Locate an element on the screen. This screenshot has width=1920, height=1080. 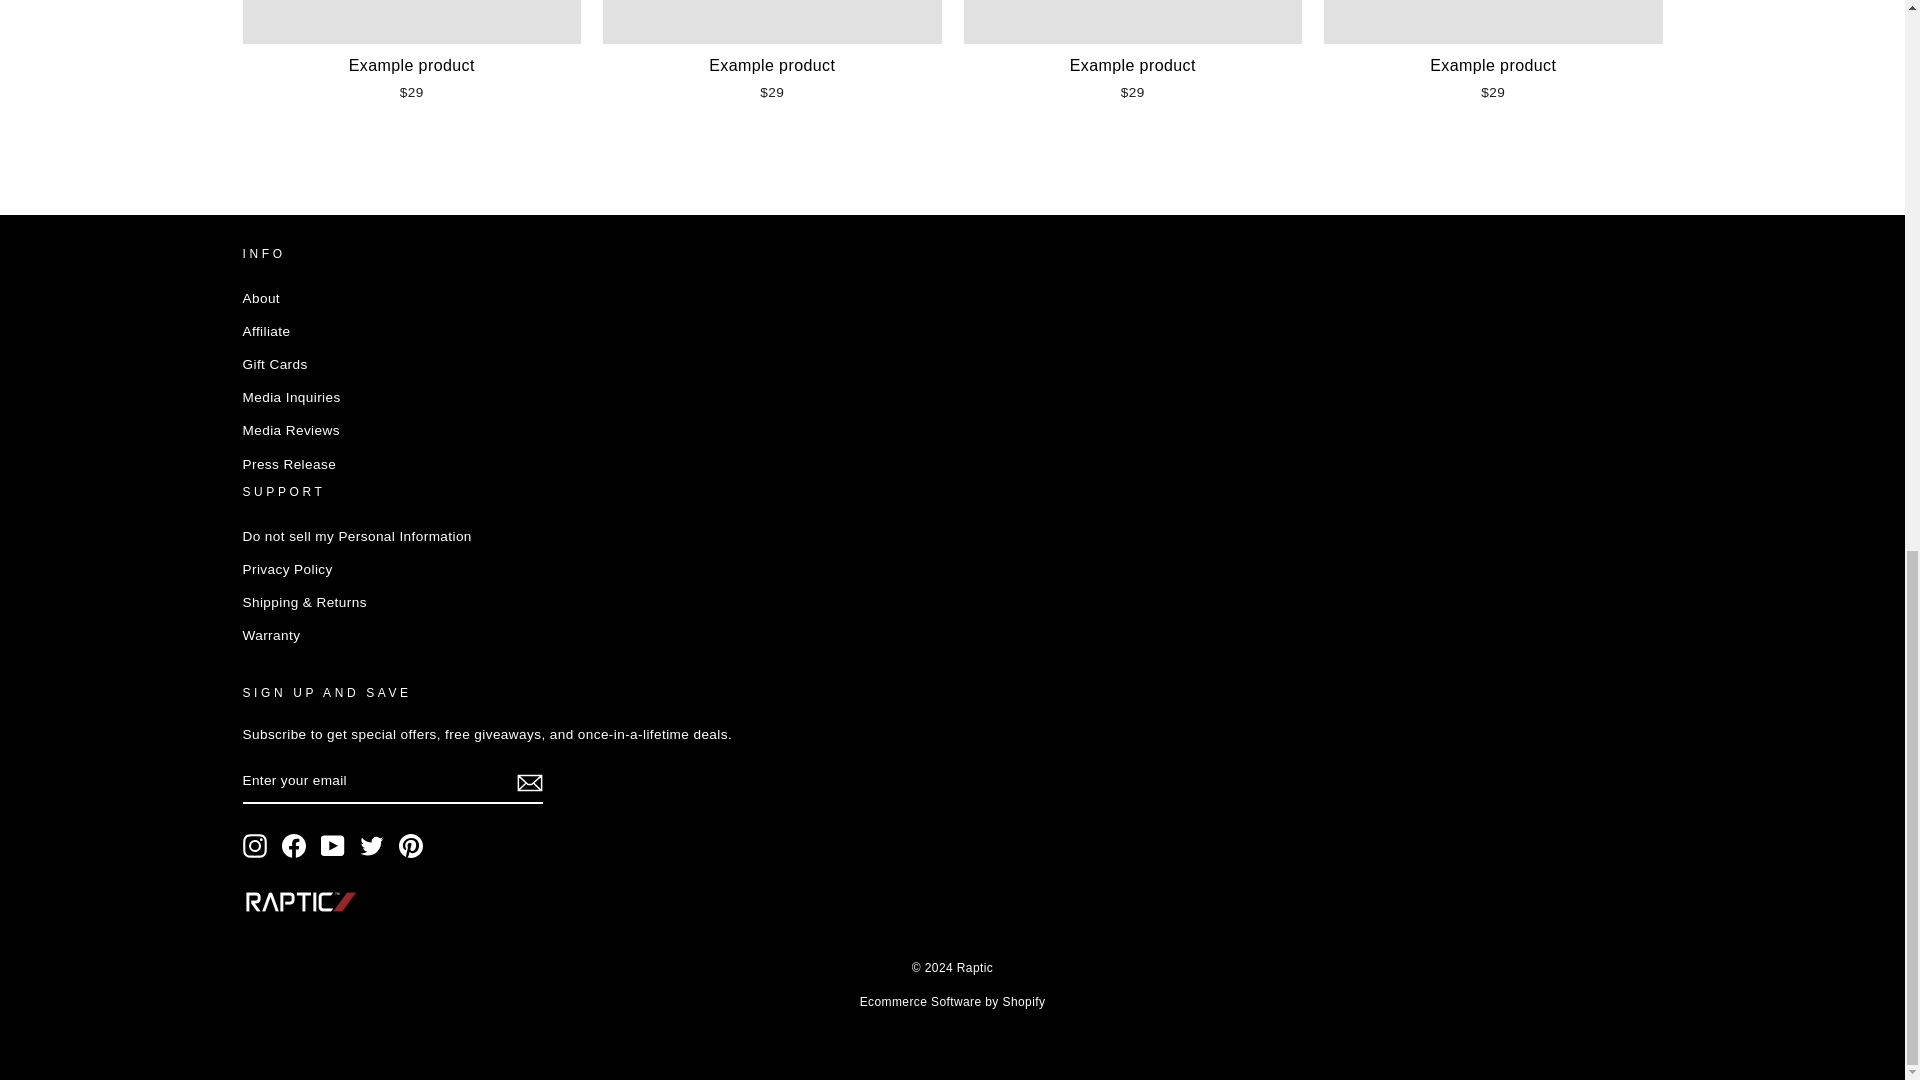
Raptic on Twitter is located at coordinates (372, 845).